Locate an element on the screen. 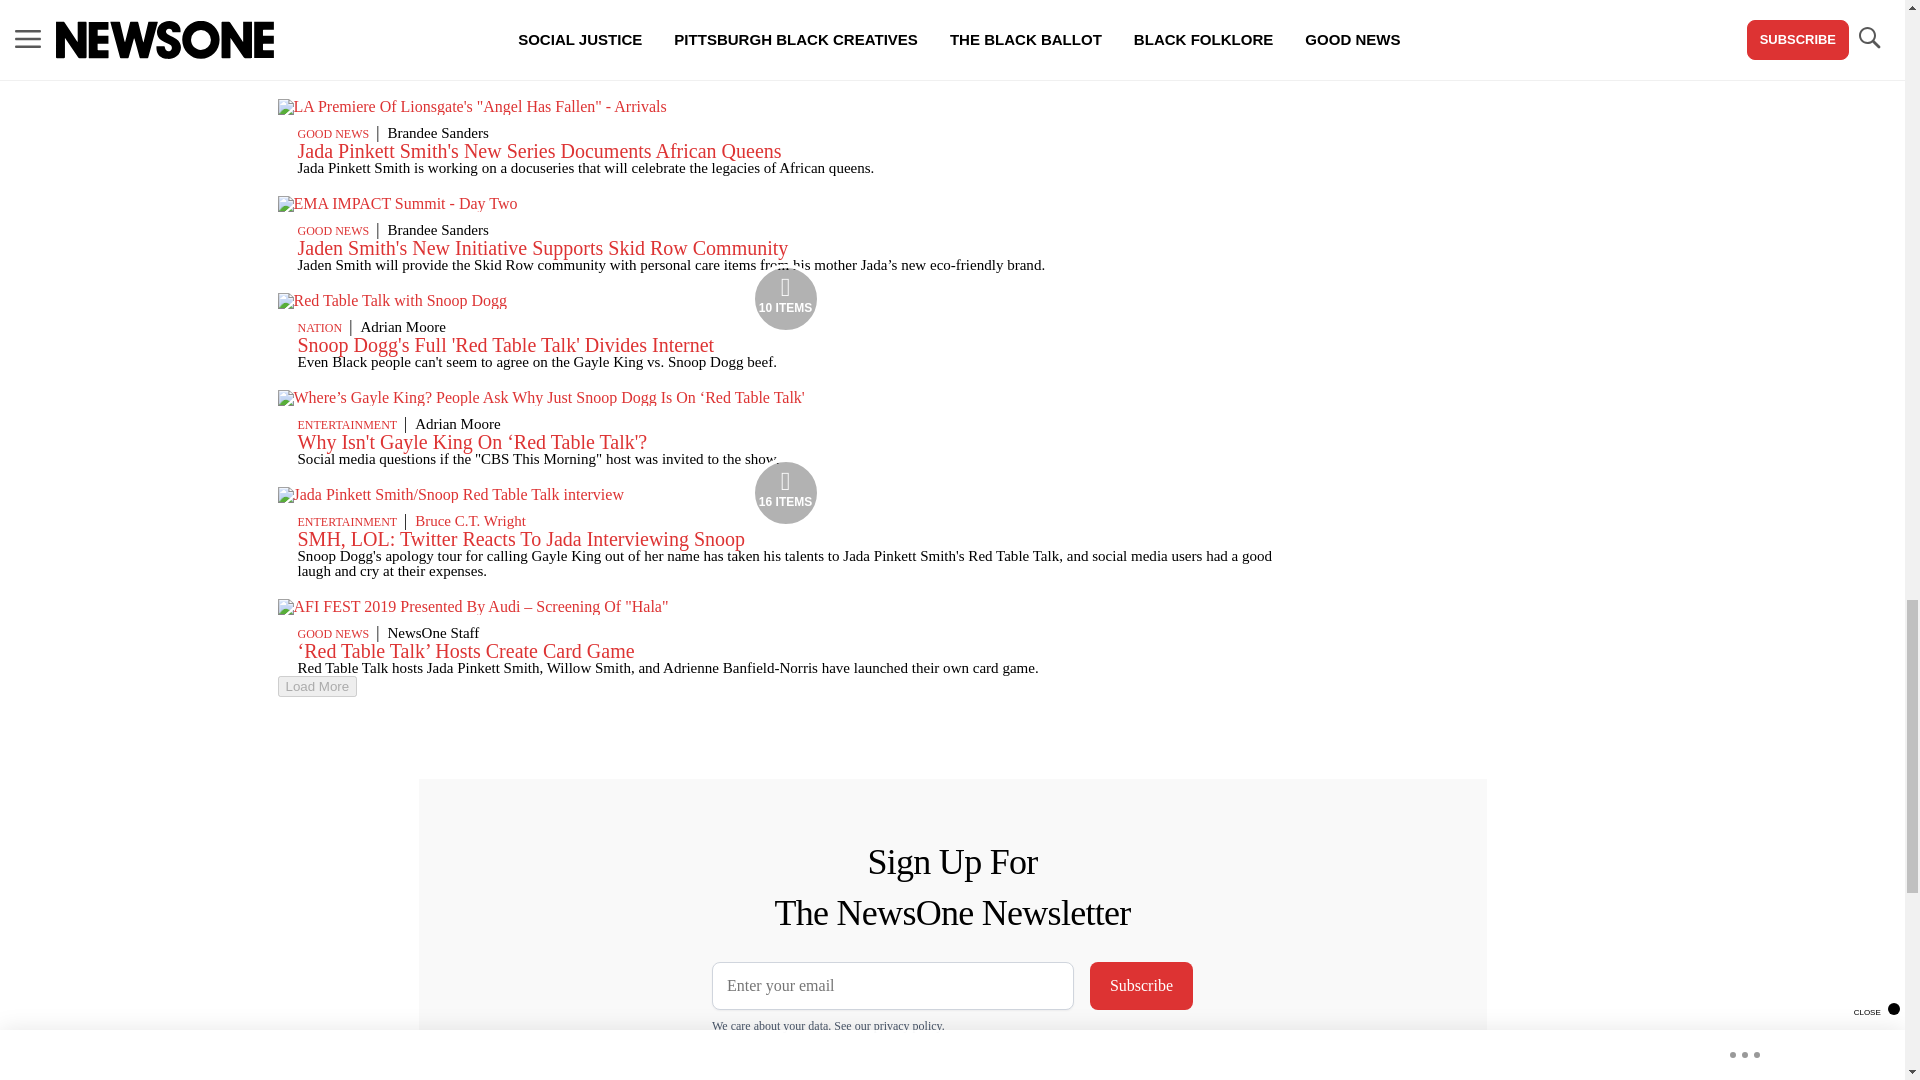 The height and width of the screenshot is (1080, 1920). Load More is located at coordinates (786, 686).